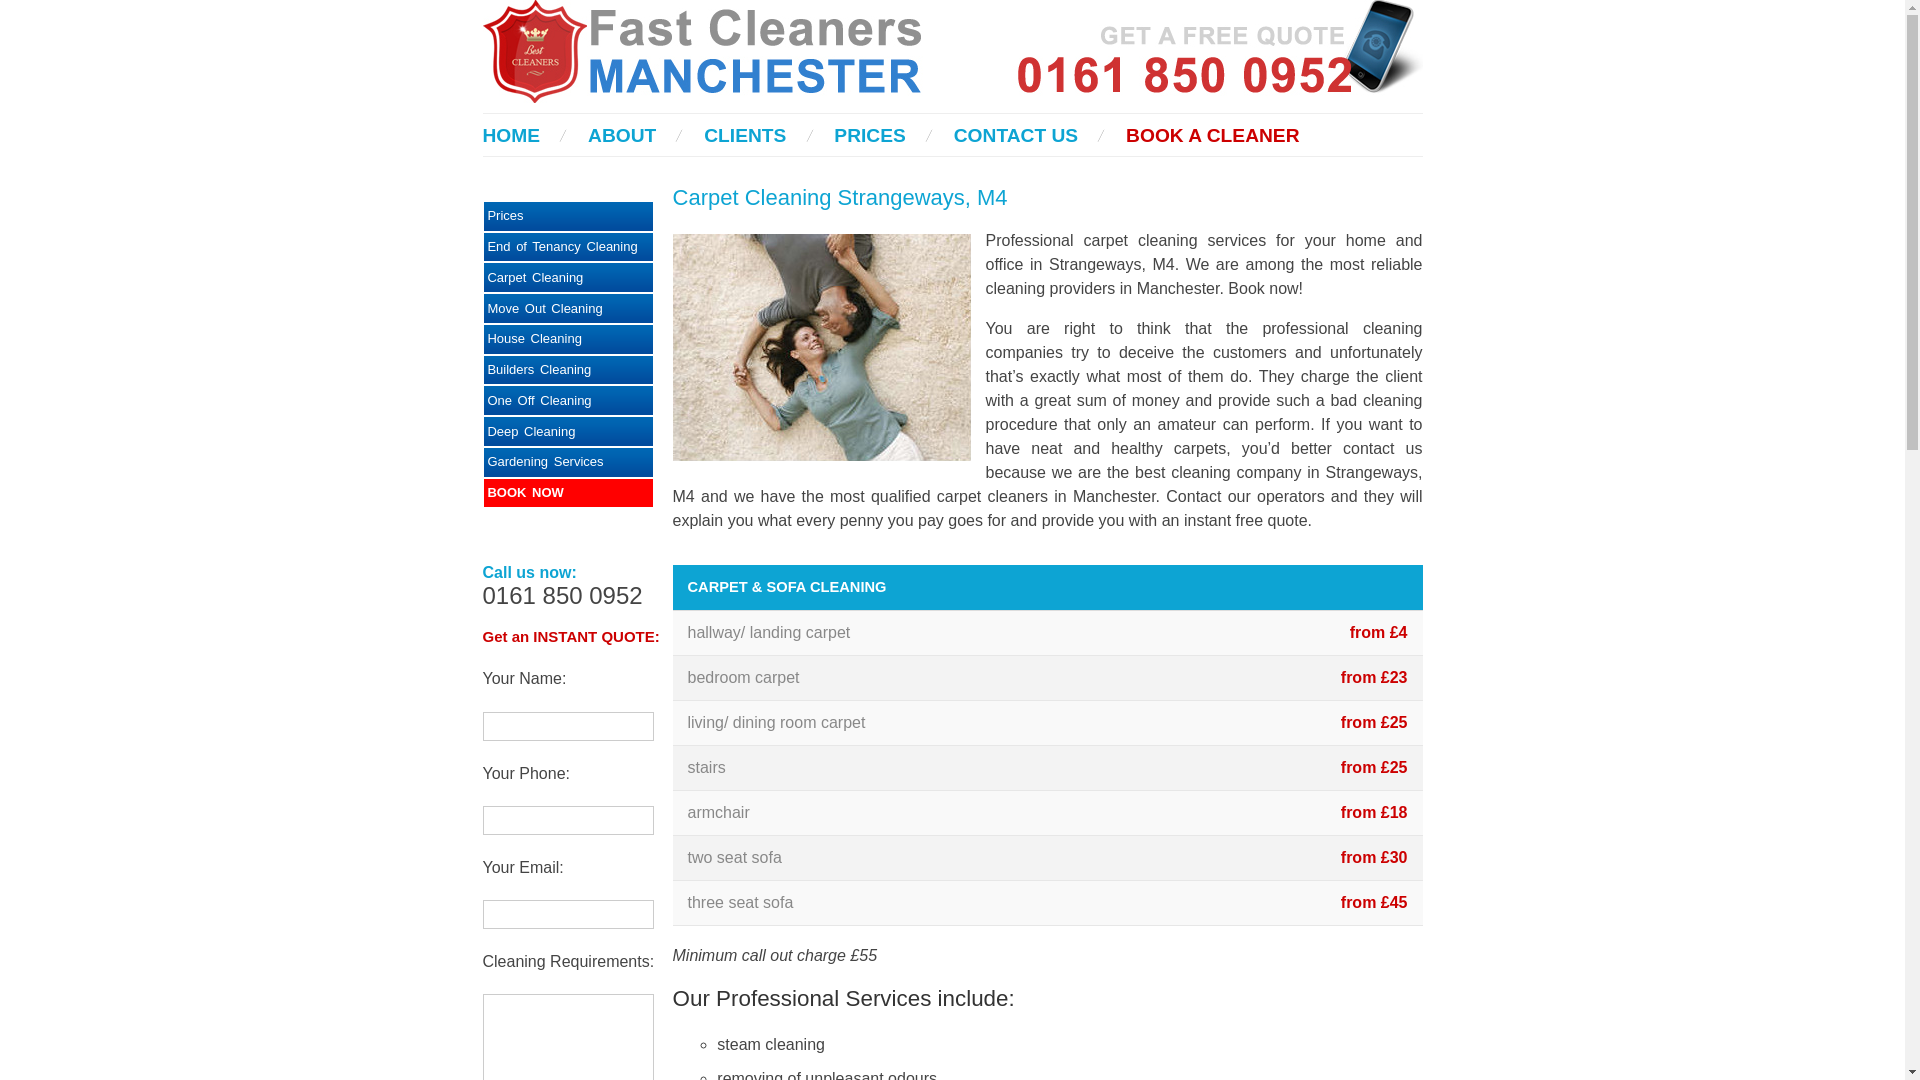 The height and width of the screenshot is (1080, 1920). I want to click on One Off Cleaning, so click(568, 400).